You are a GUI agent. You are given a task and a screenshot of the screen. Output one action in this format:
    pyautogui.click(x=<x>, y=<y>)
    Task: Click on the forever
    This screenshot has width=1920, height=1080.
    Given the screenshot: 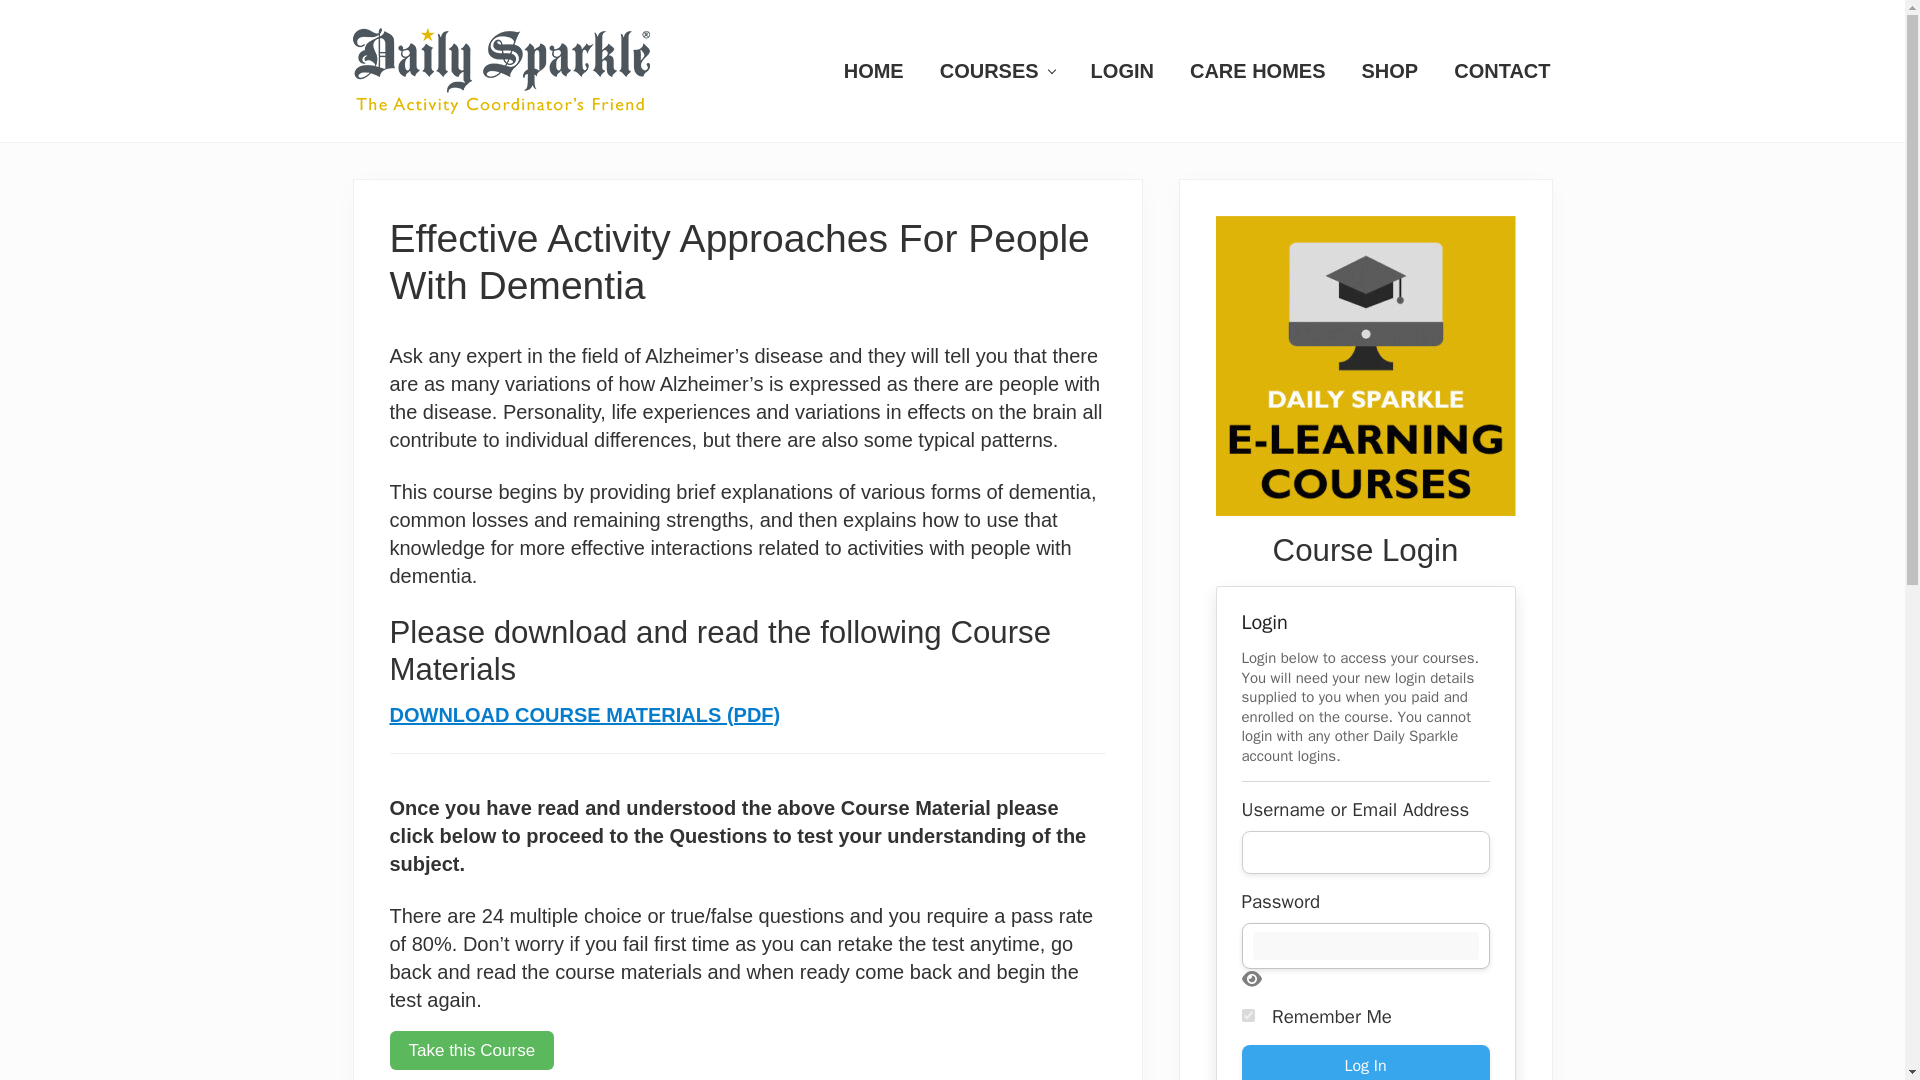 What is the action you would take?
    pyautogui.click(x=1248, y=1014)
    